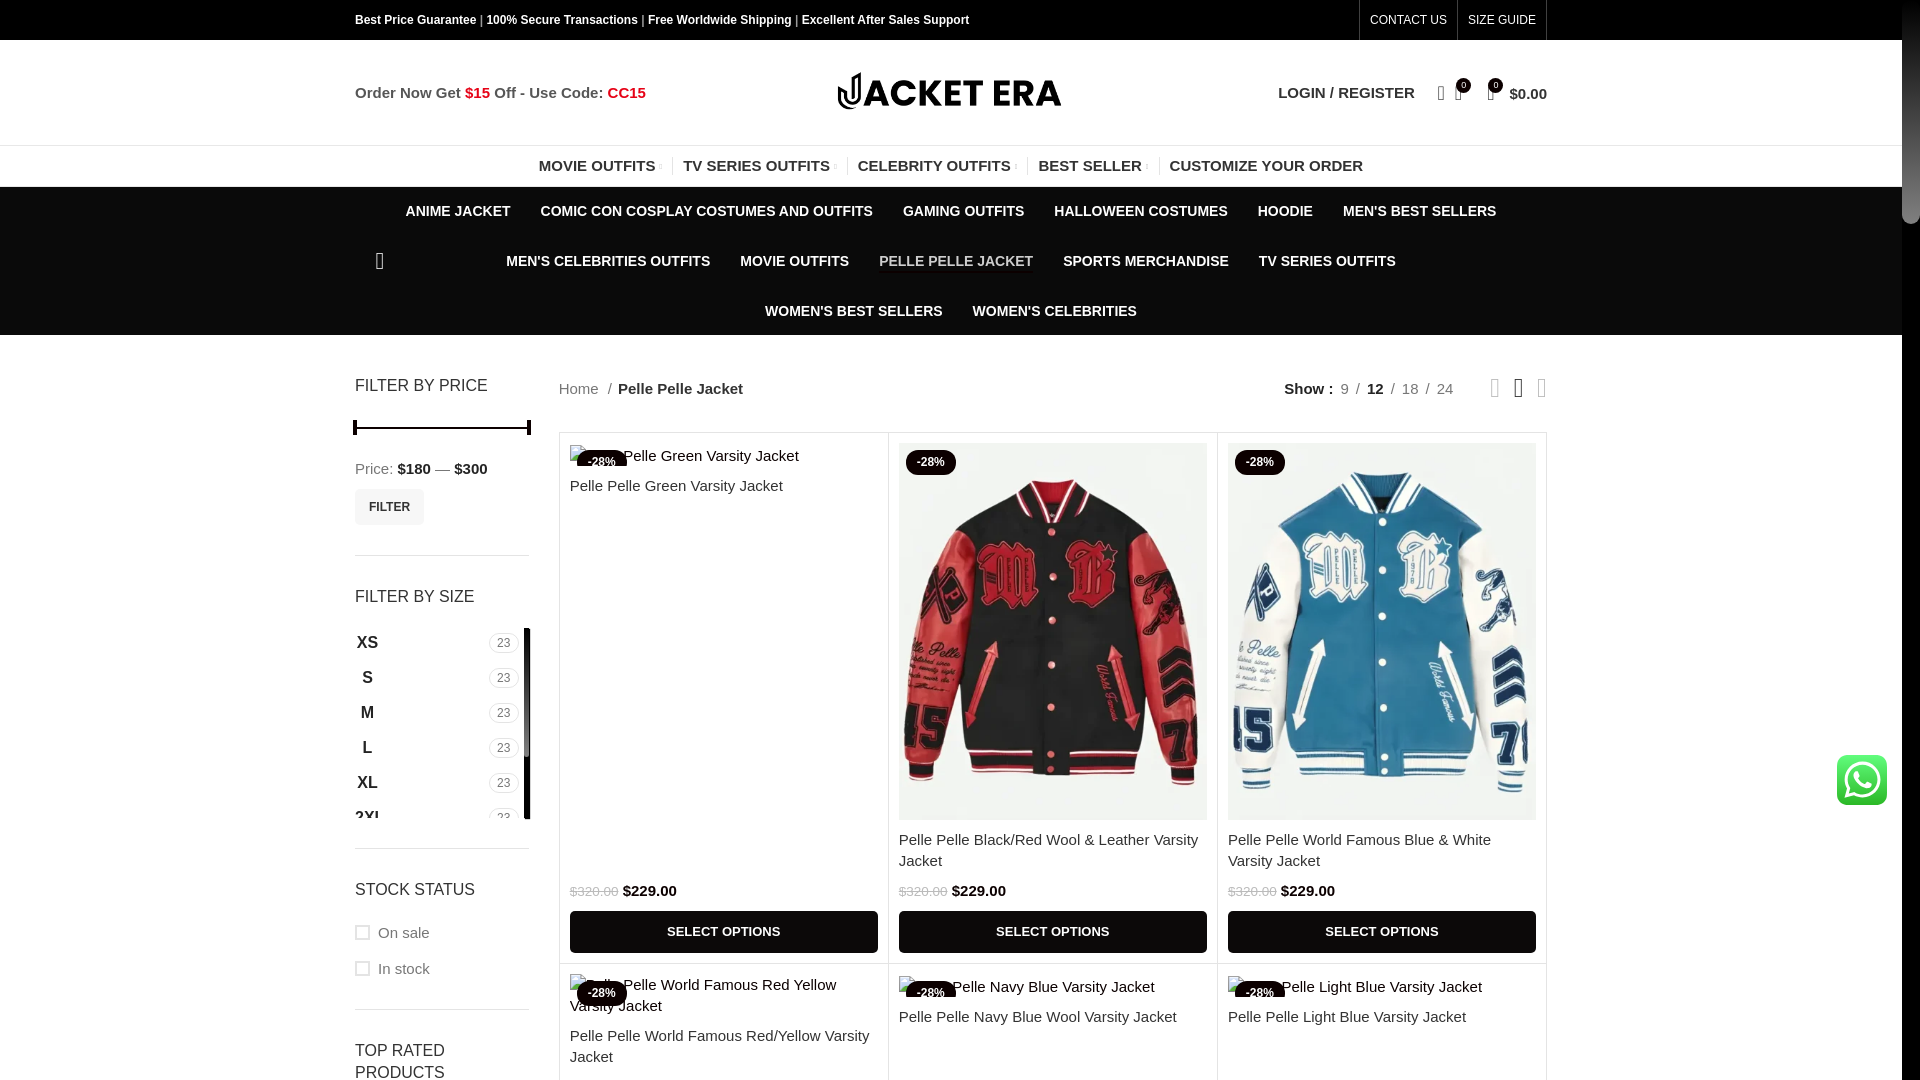  What do you see at coordinates (1502, 20) in the screenshot?
I see `SIZE GUIDE` at bounding box center [1502, 20].